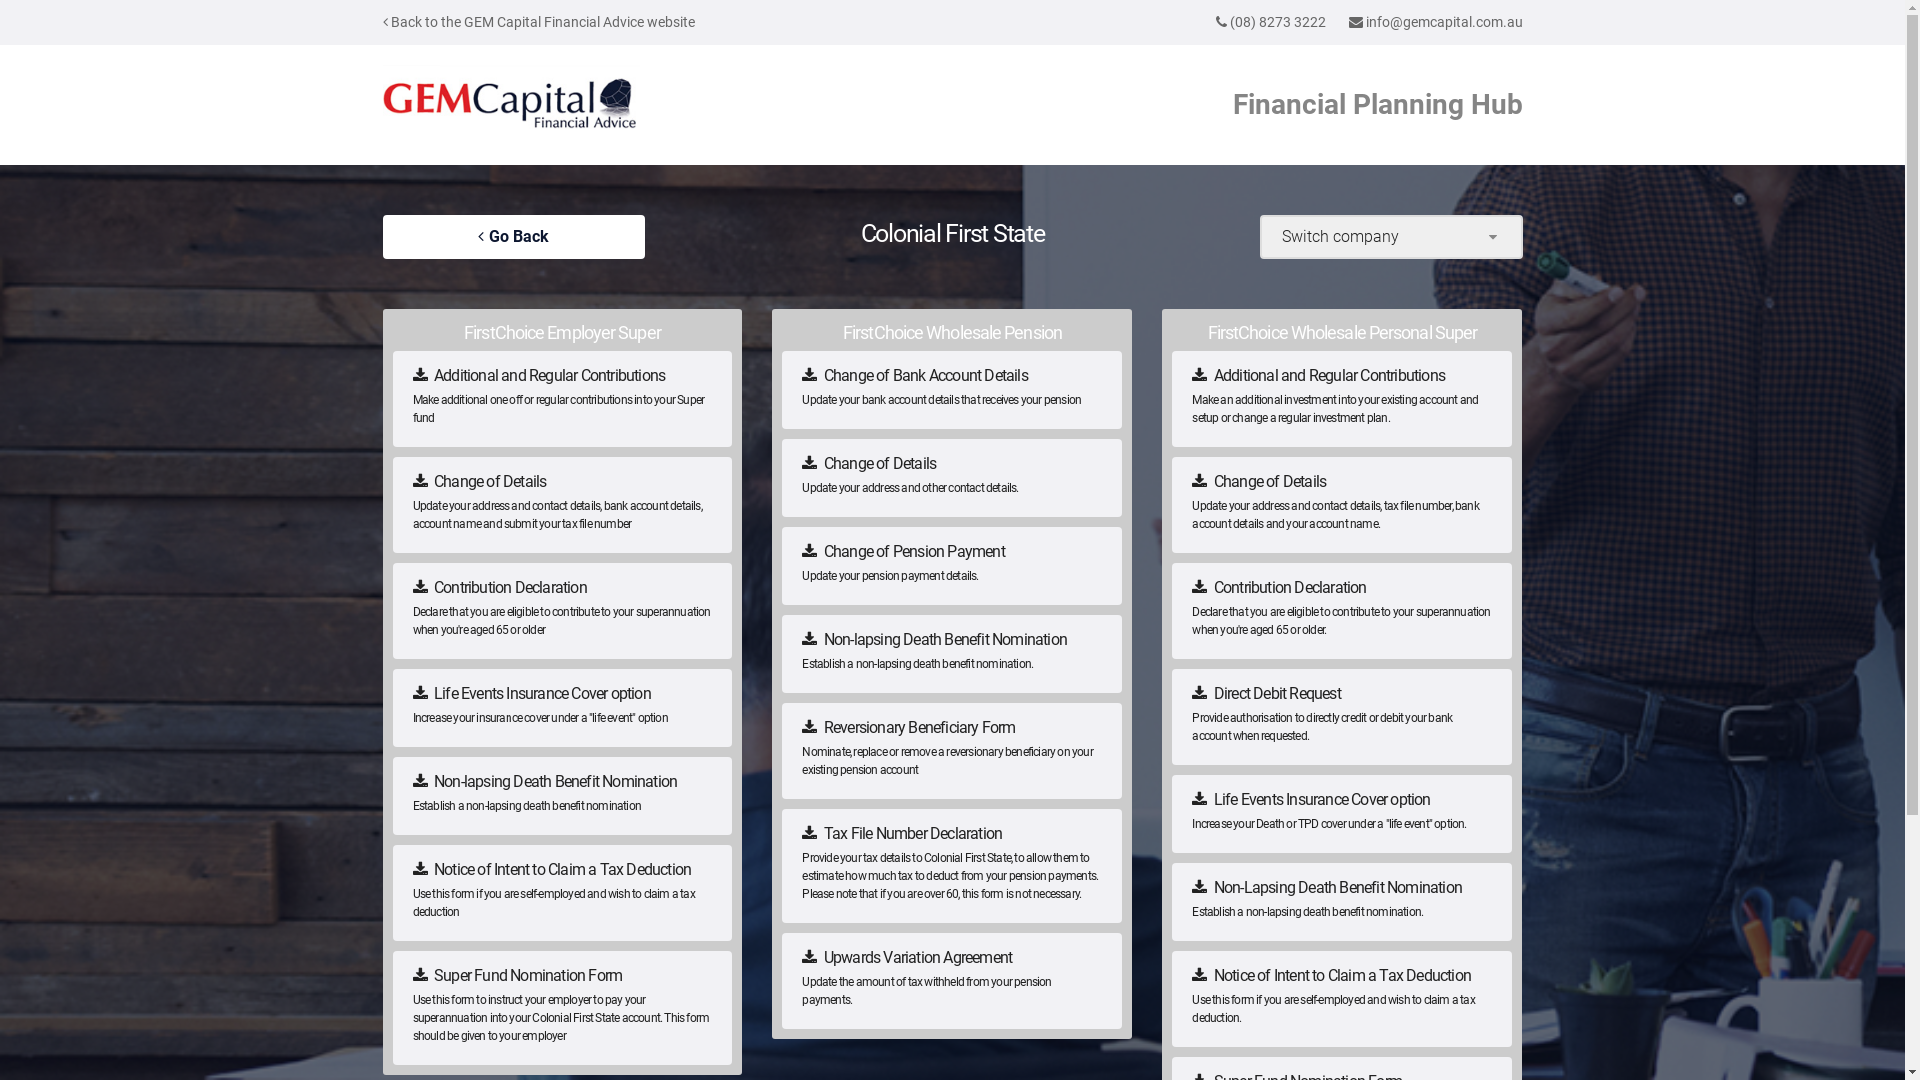 The width and height of the screenshot is (1920, 1080). I want to click on Go Back, so click(514, 237).